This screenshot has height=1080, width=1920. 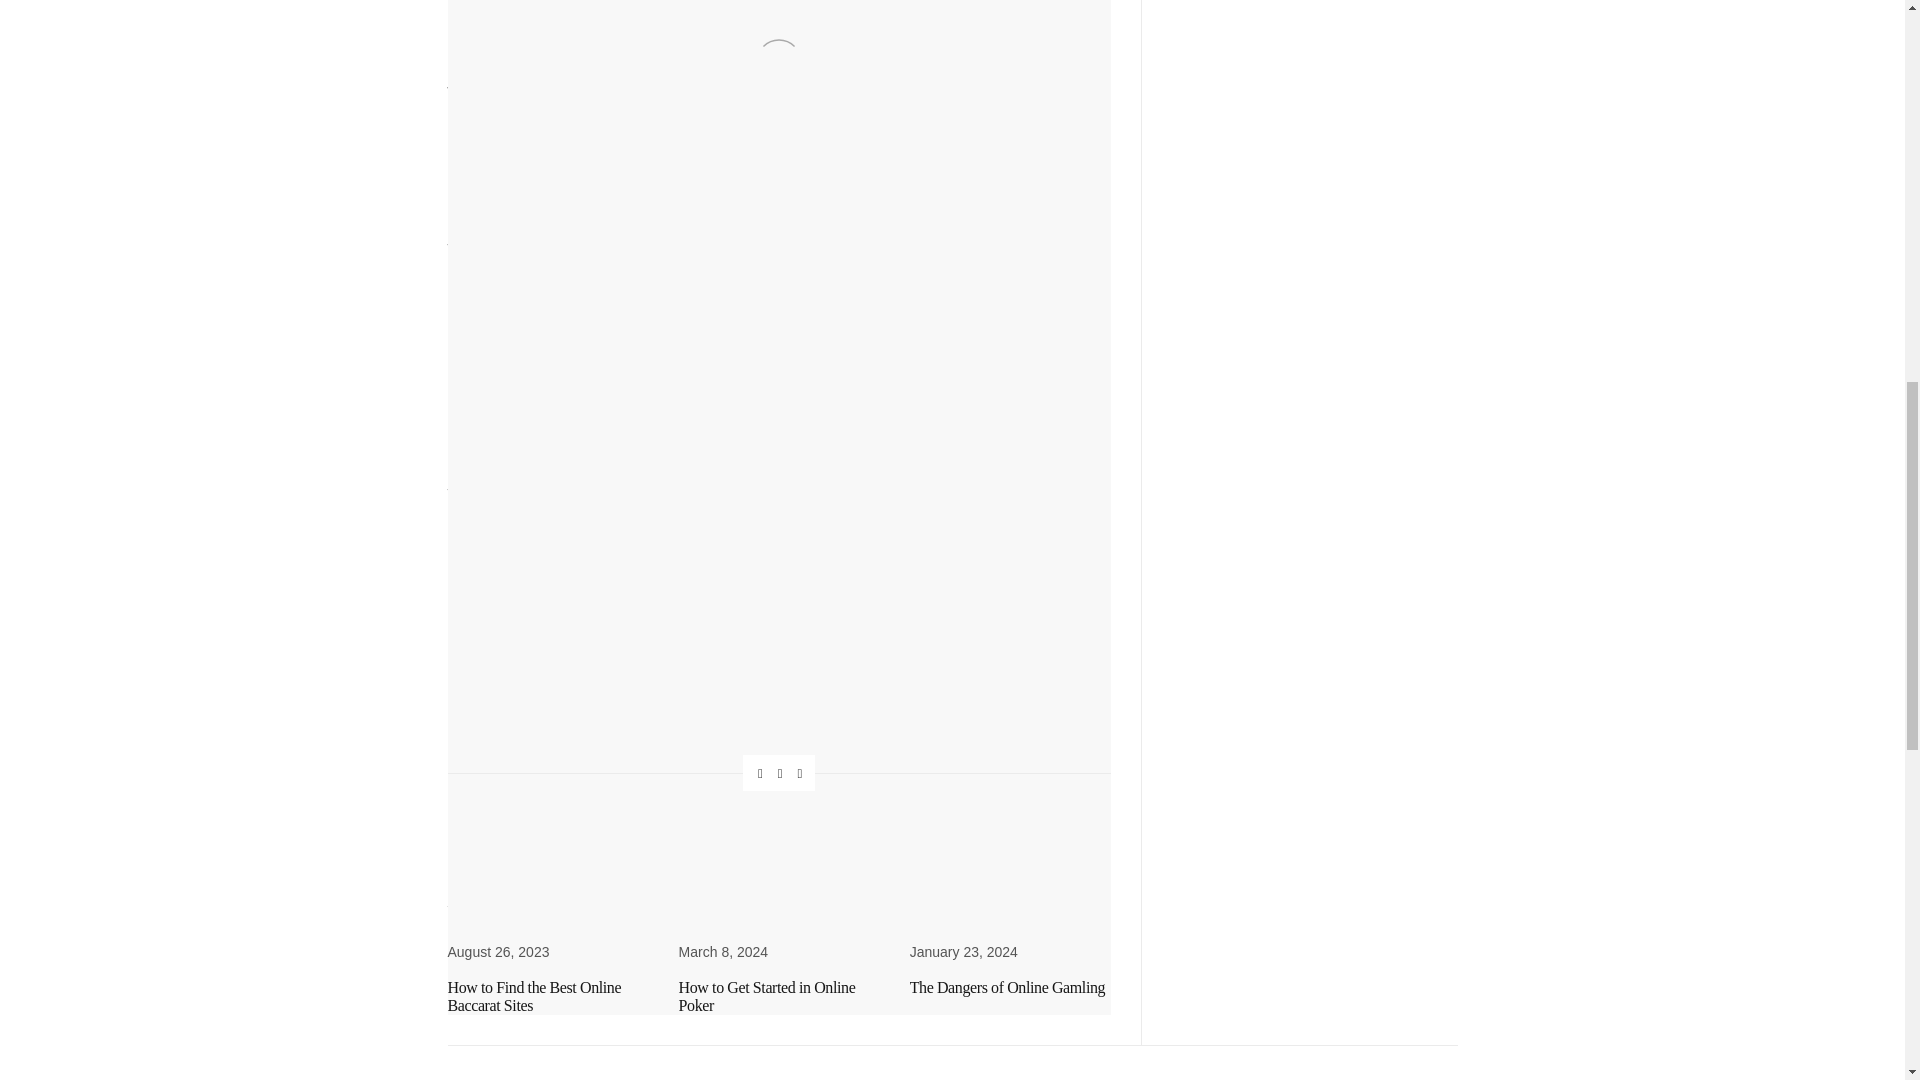 What do you see at coordinates (613, 847) in the screenshot?
I see `Previous Post` at bounding box center [613, 847].